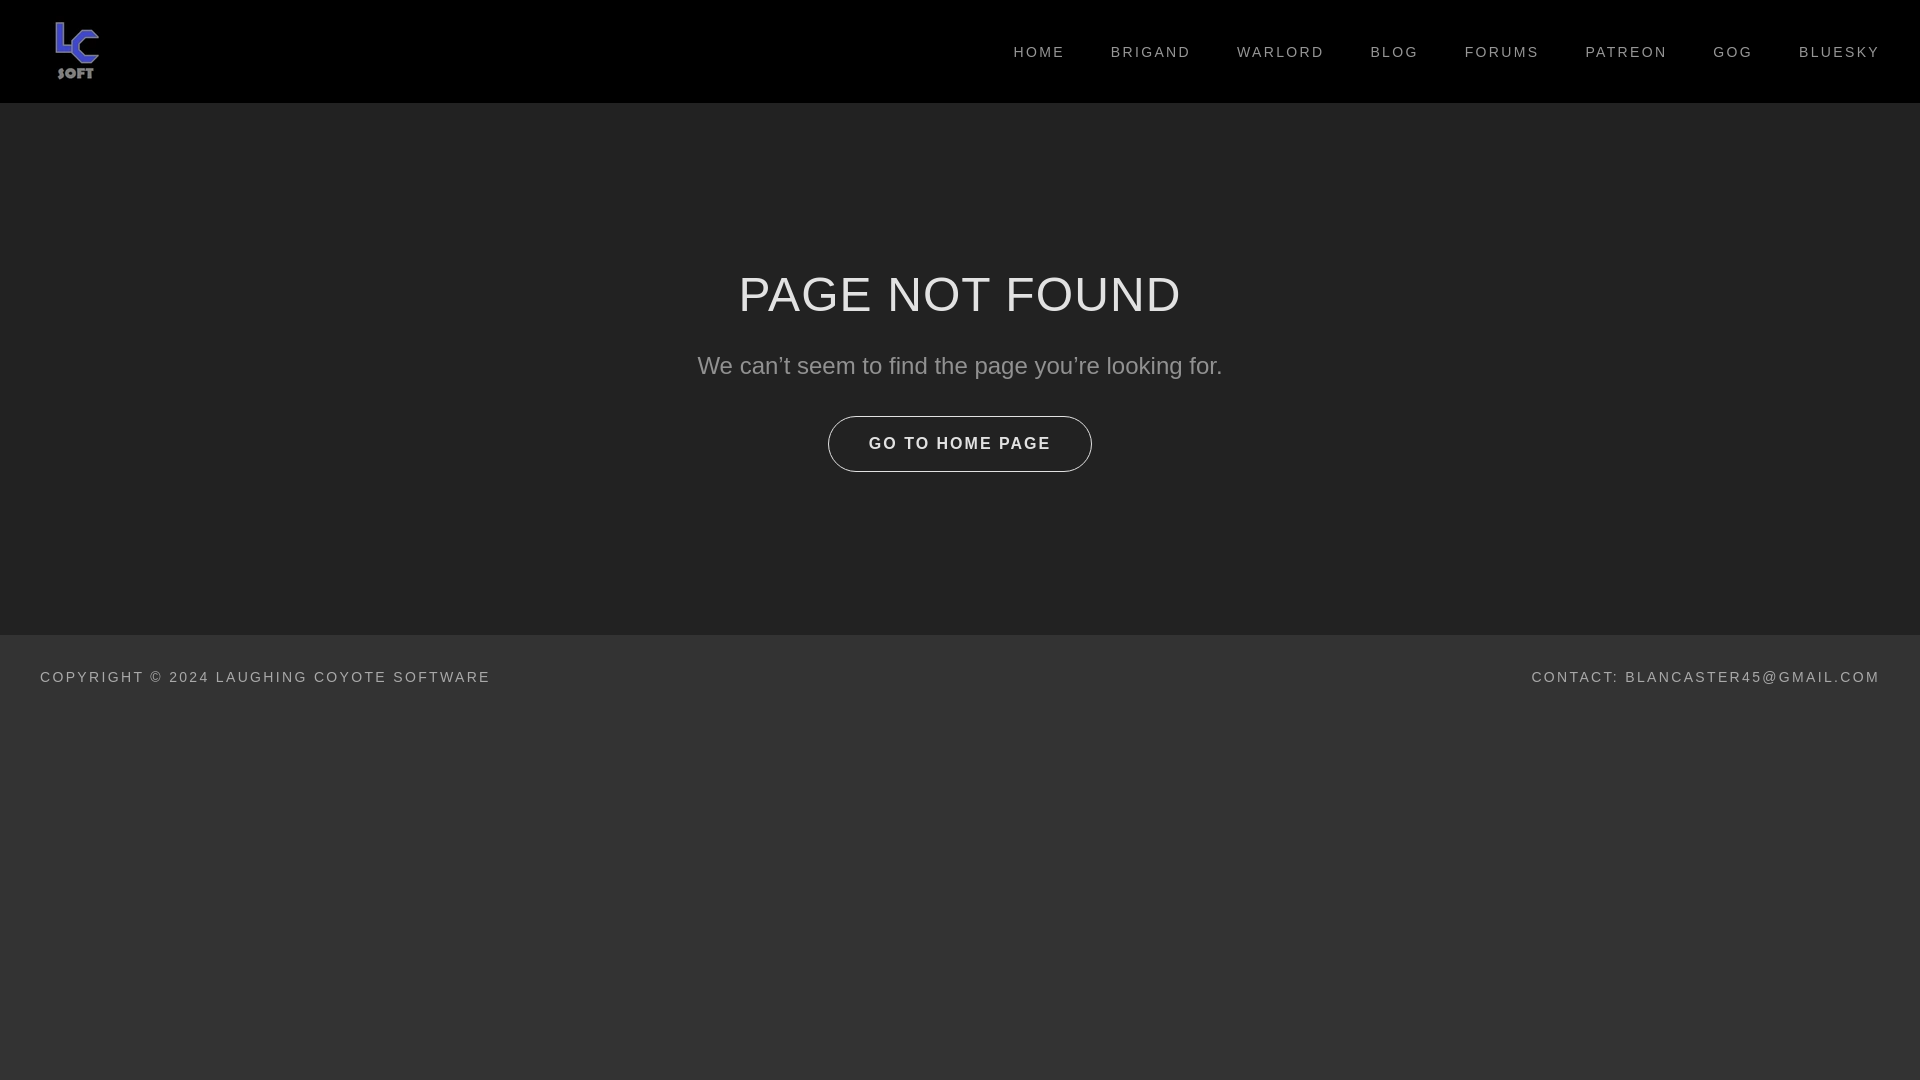  I want to click on BRIGAND, so click(1143, 52).